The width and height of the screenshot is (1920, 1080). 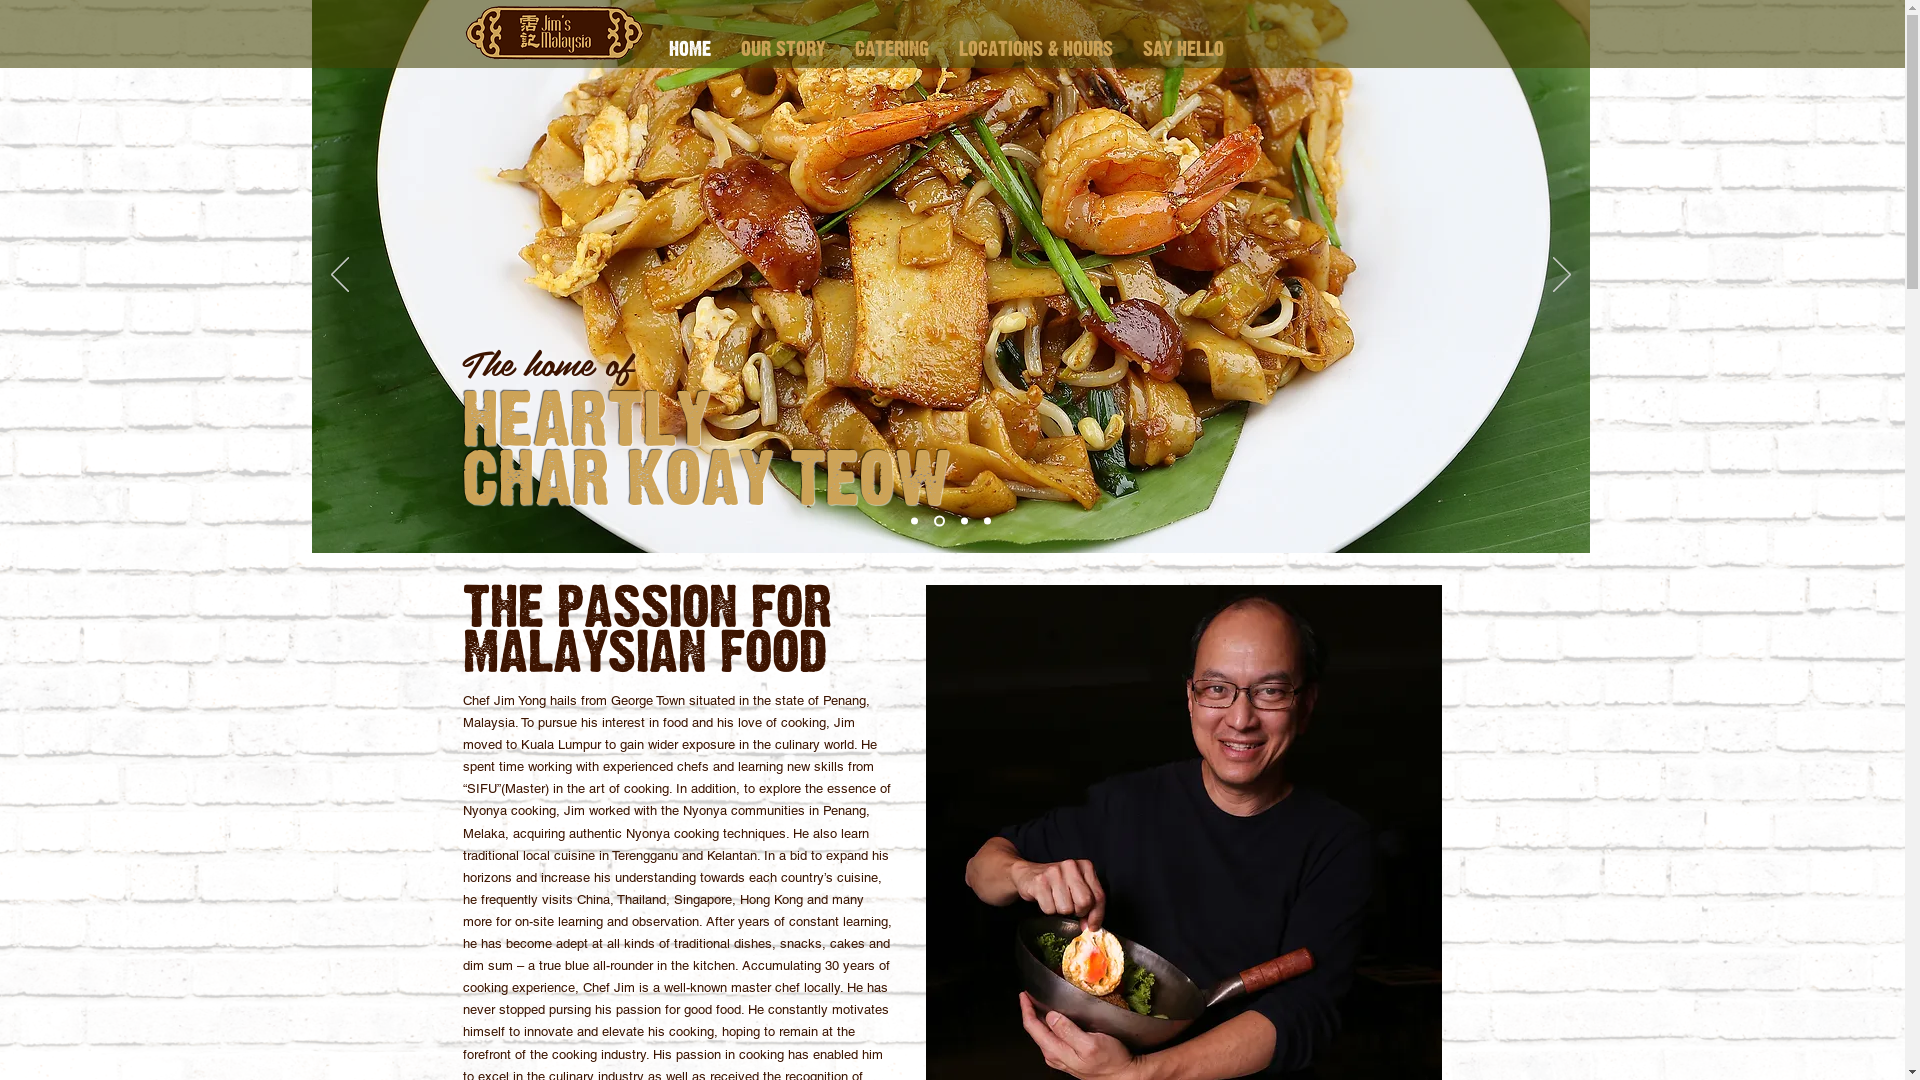 I want to click on HOME, so click(x=690, y=50).